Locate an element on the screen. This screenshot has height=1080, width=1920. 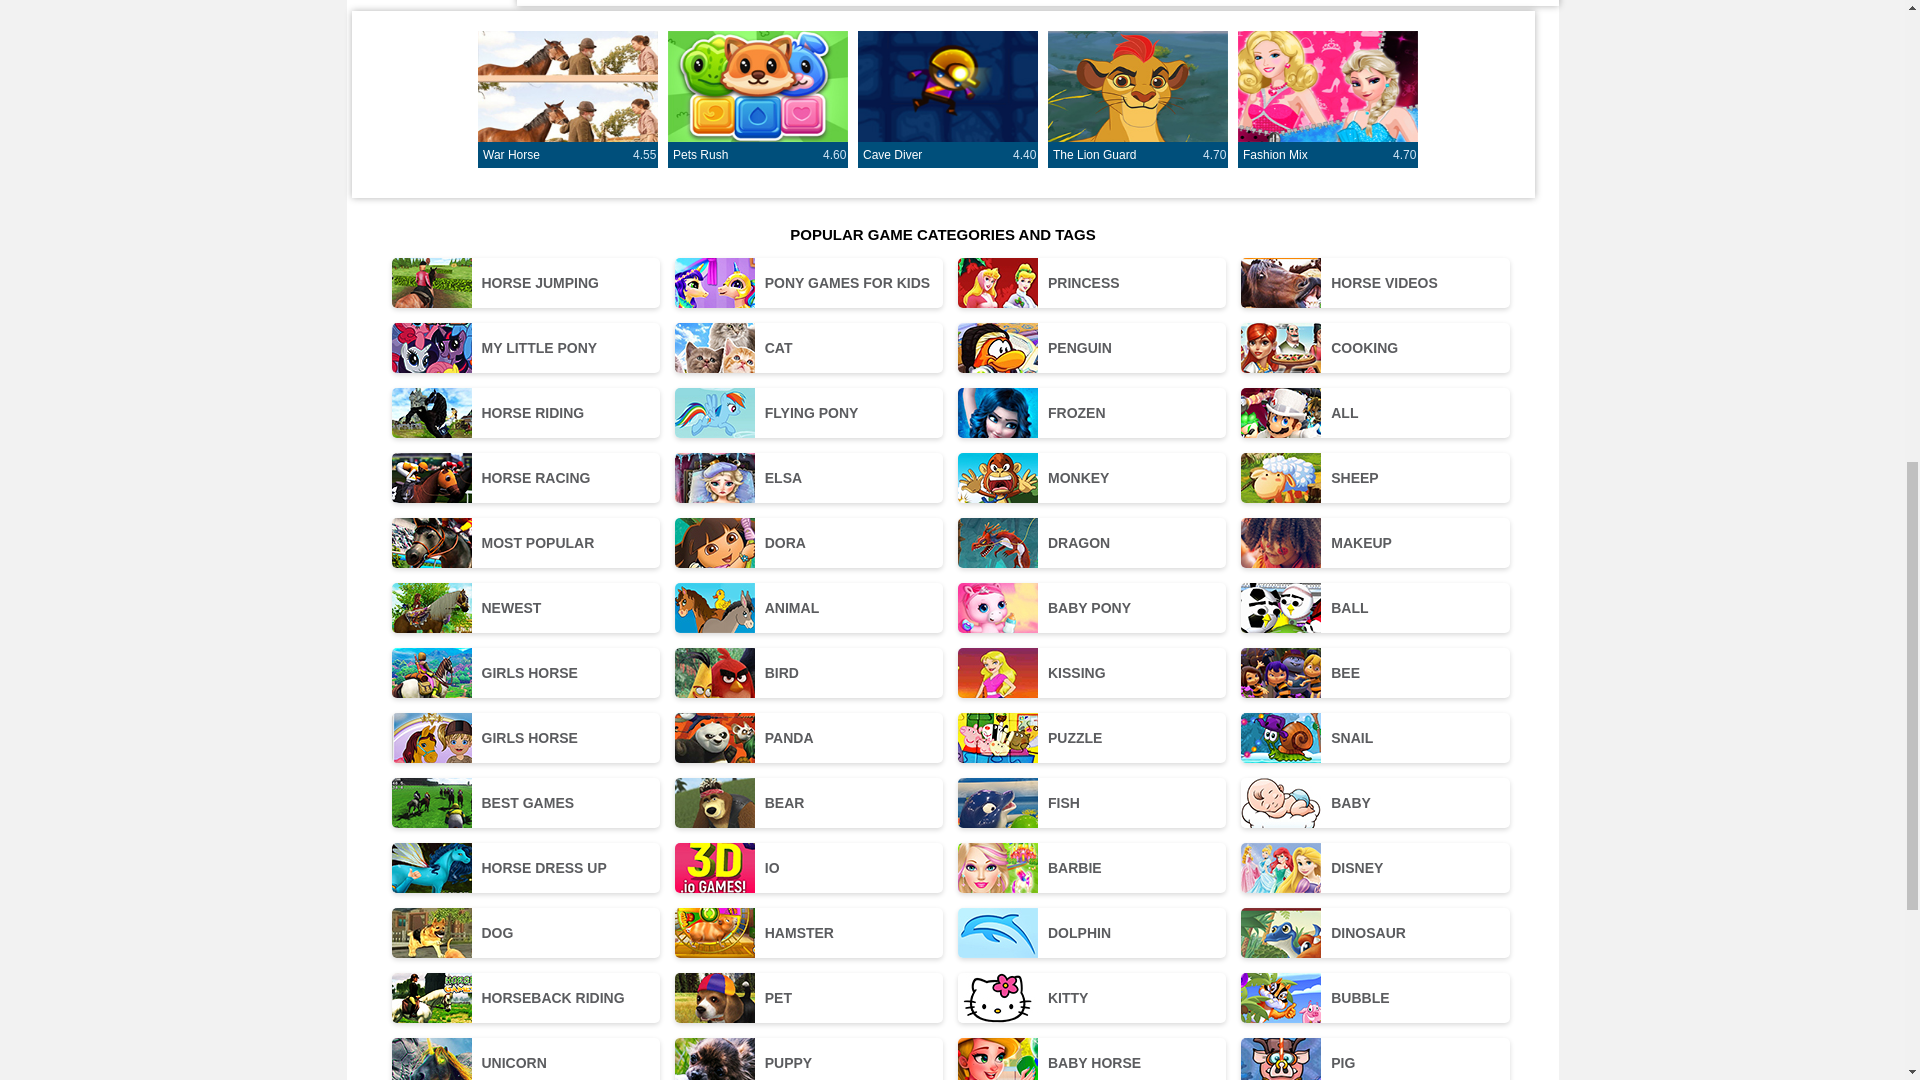
HORSE RIDING is located at coordinates (1138, 154).